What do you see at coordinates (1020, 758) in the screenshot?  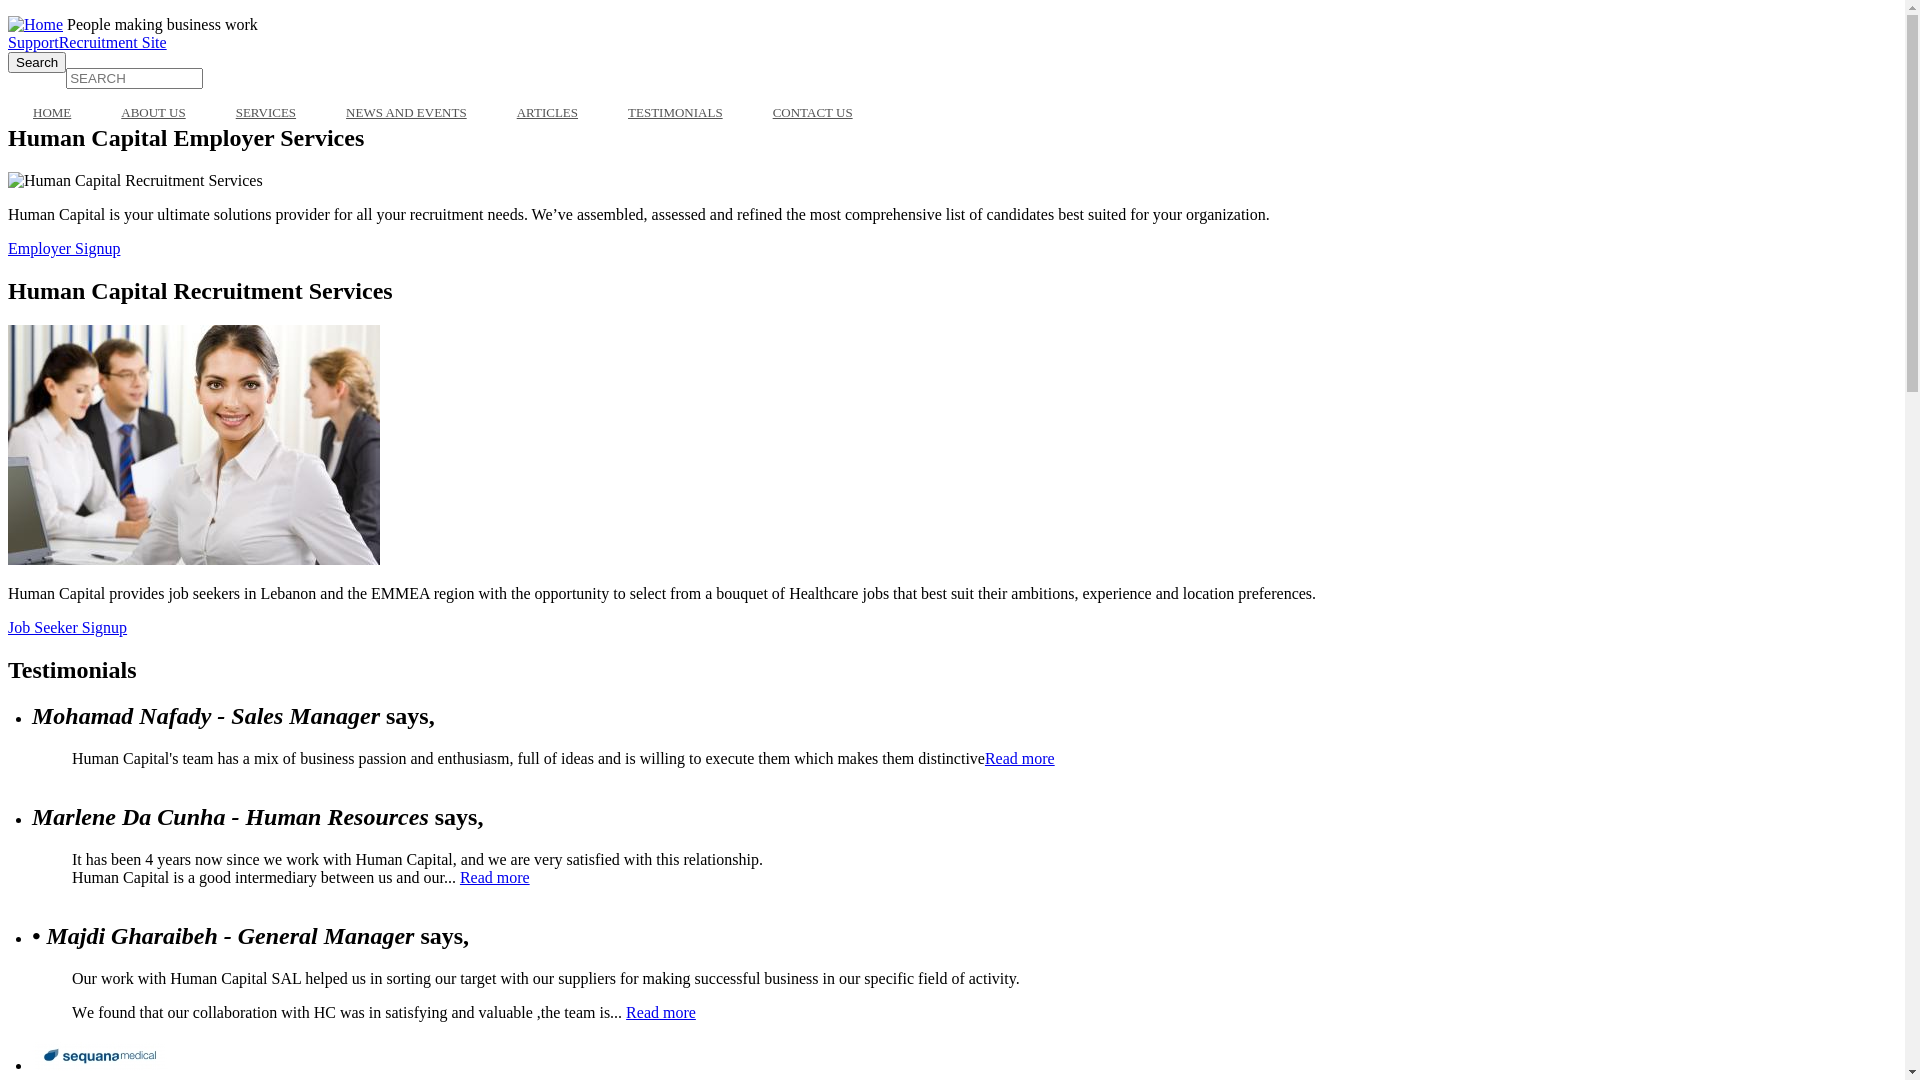 I see `Read more` at bounding box center [1020, 758].